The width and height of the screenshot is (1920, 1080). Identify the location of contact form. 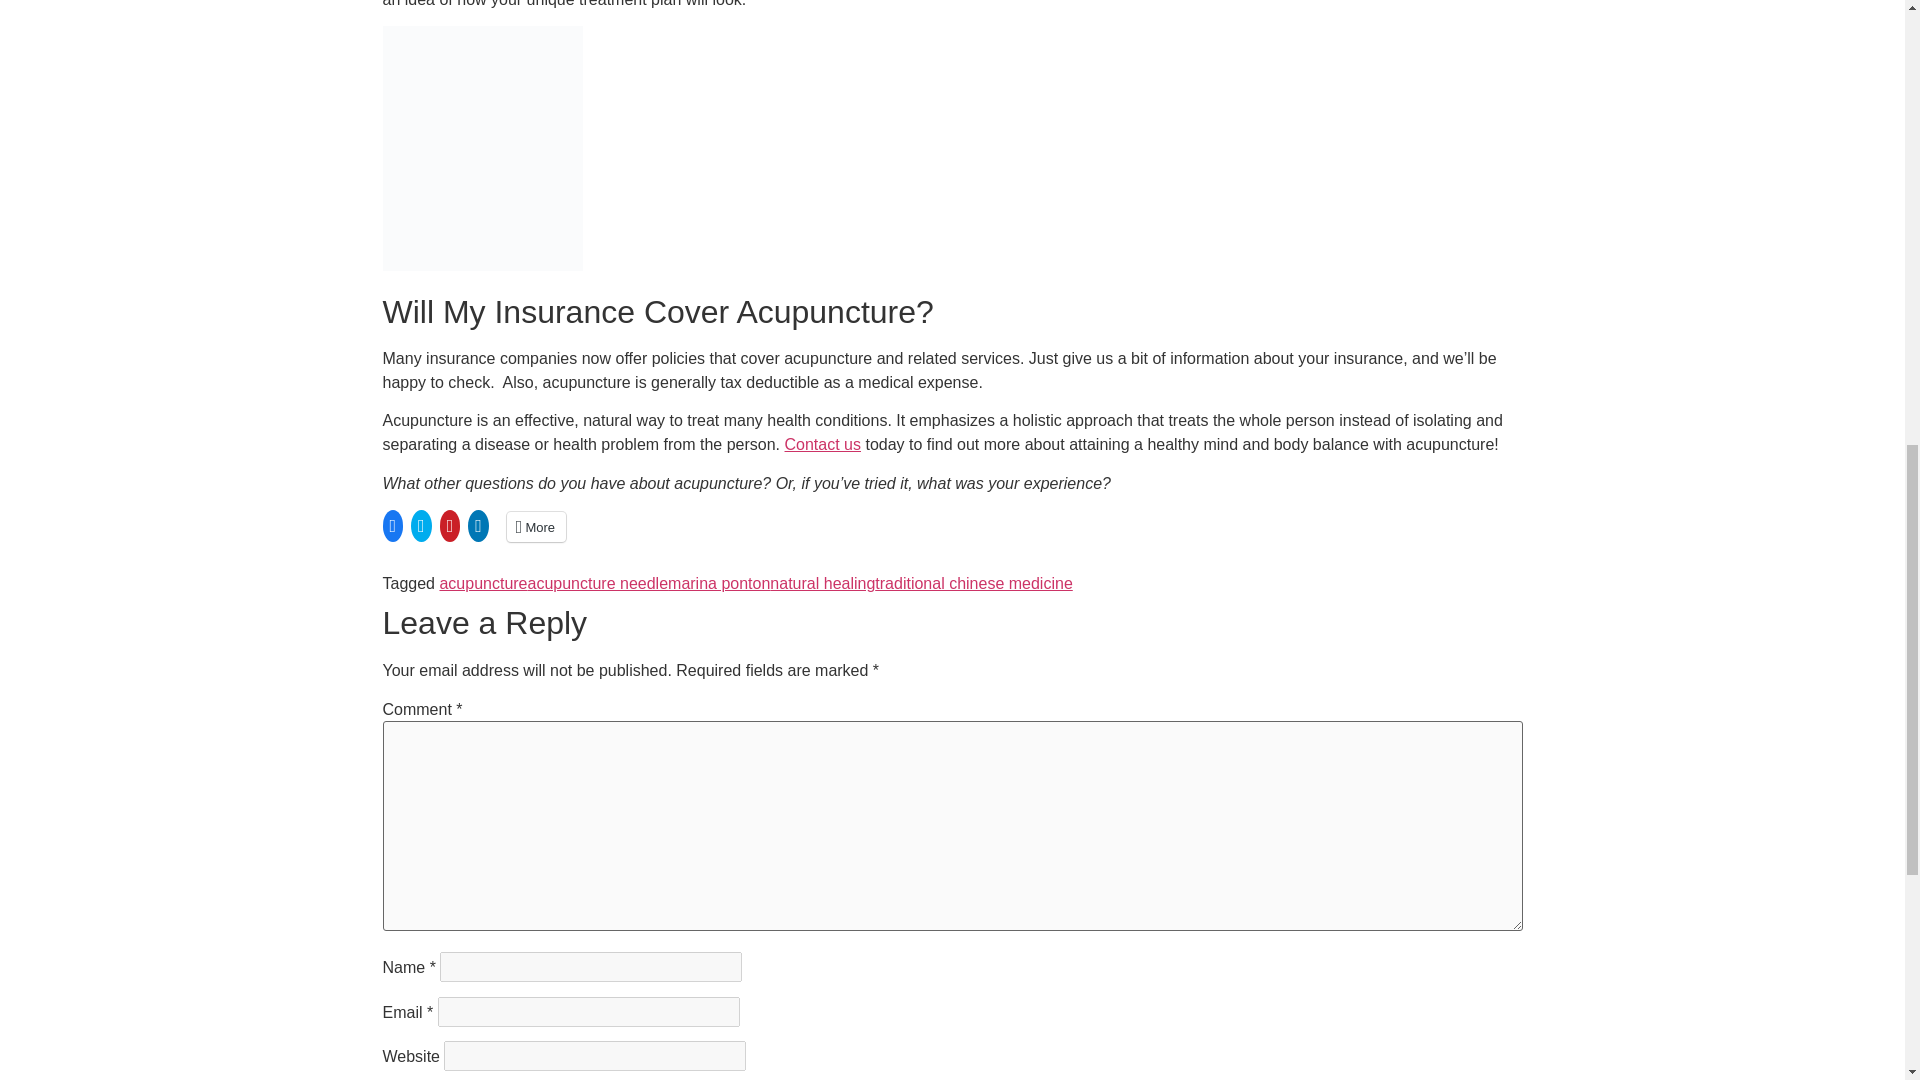
(822, 444).